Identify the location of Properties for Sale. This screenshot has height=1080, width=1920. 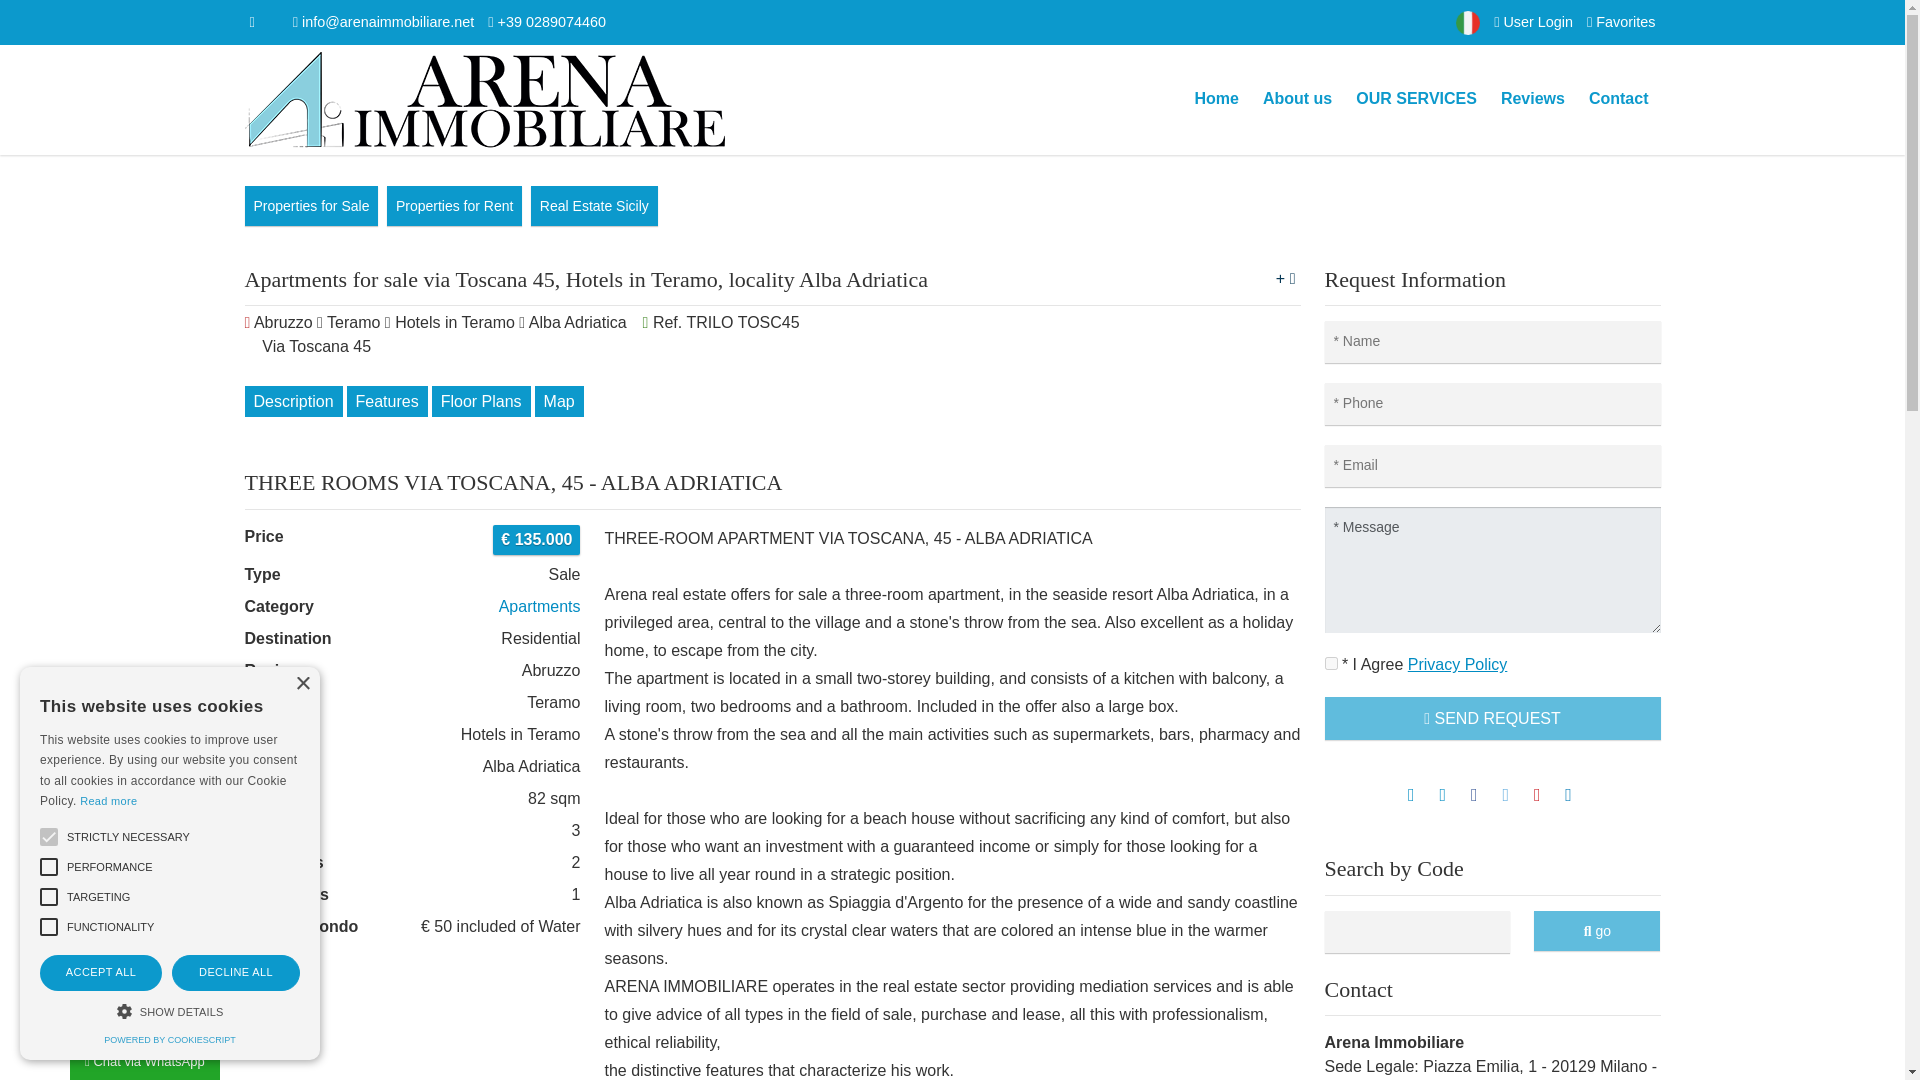
(310, 205).